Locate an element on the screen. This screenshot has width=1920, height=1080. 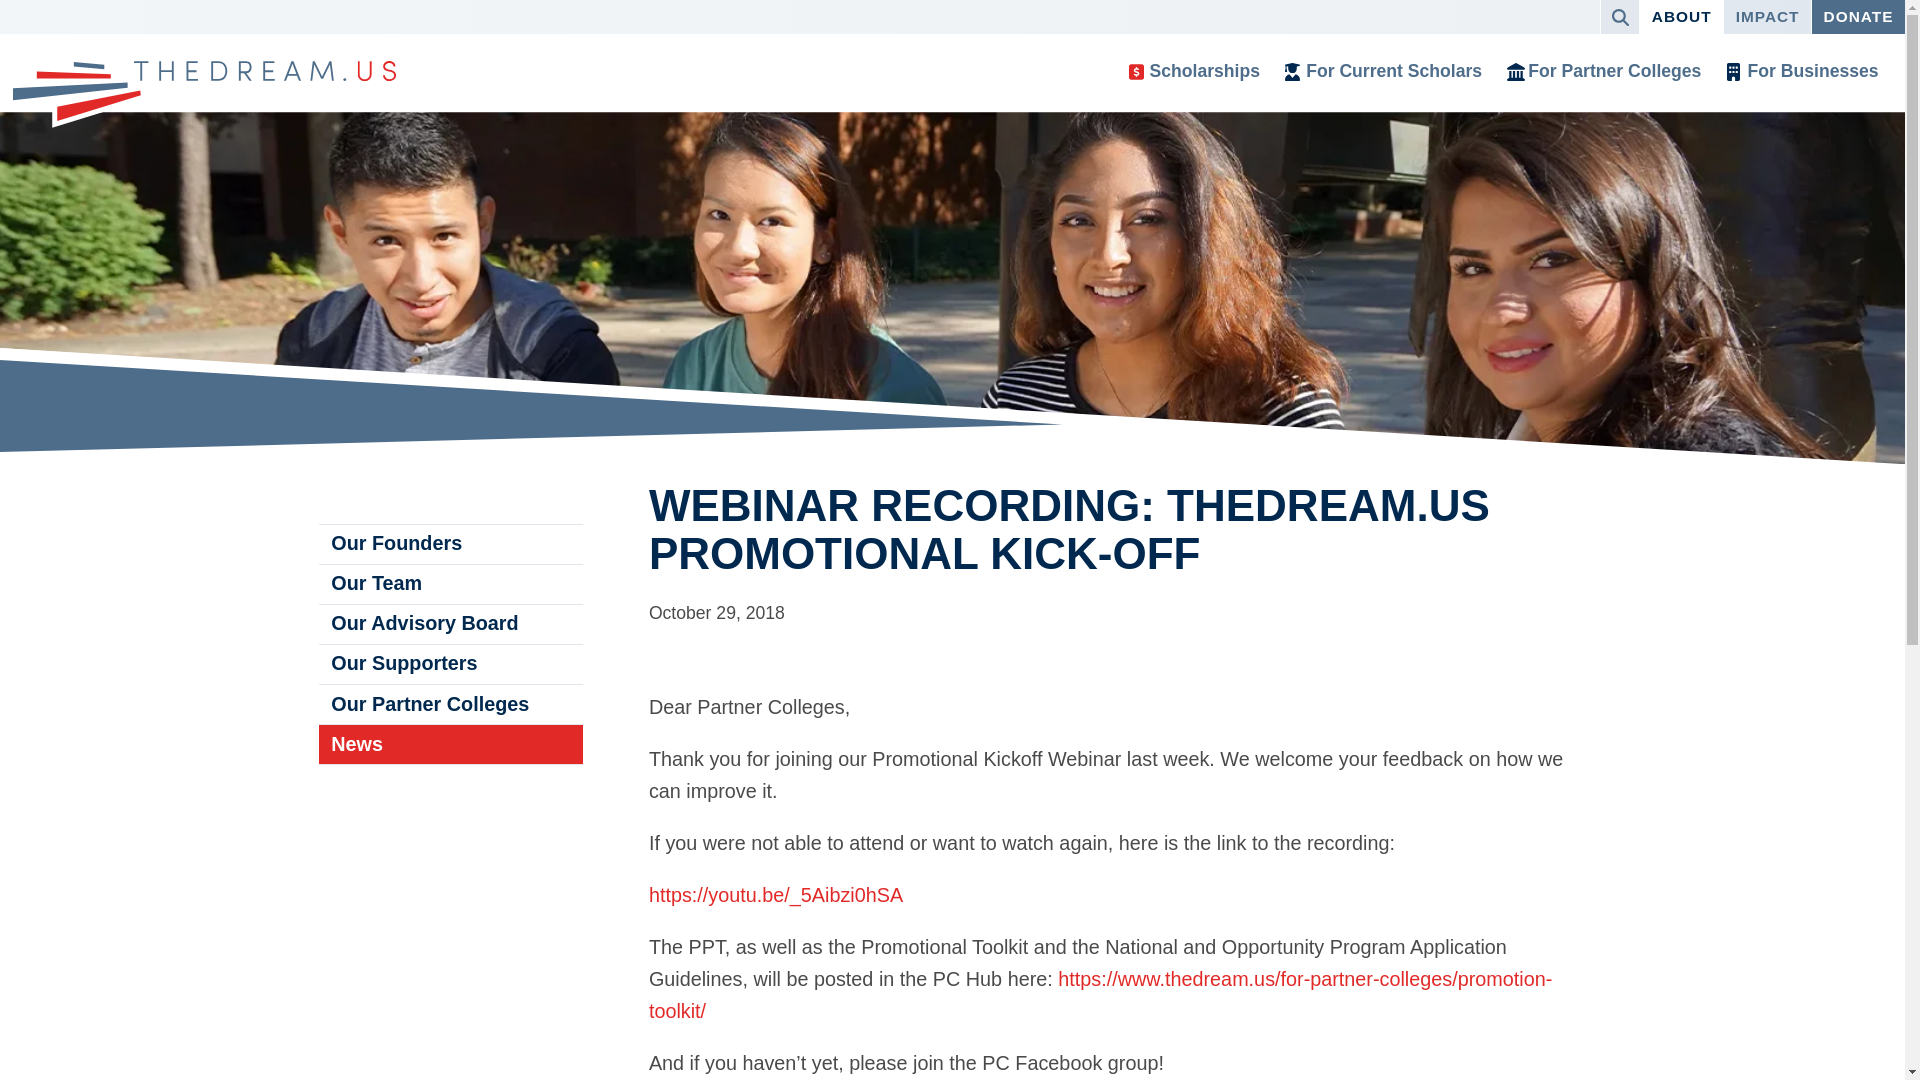
For Businesses is located at coordinates (1802, 72).